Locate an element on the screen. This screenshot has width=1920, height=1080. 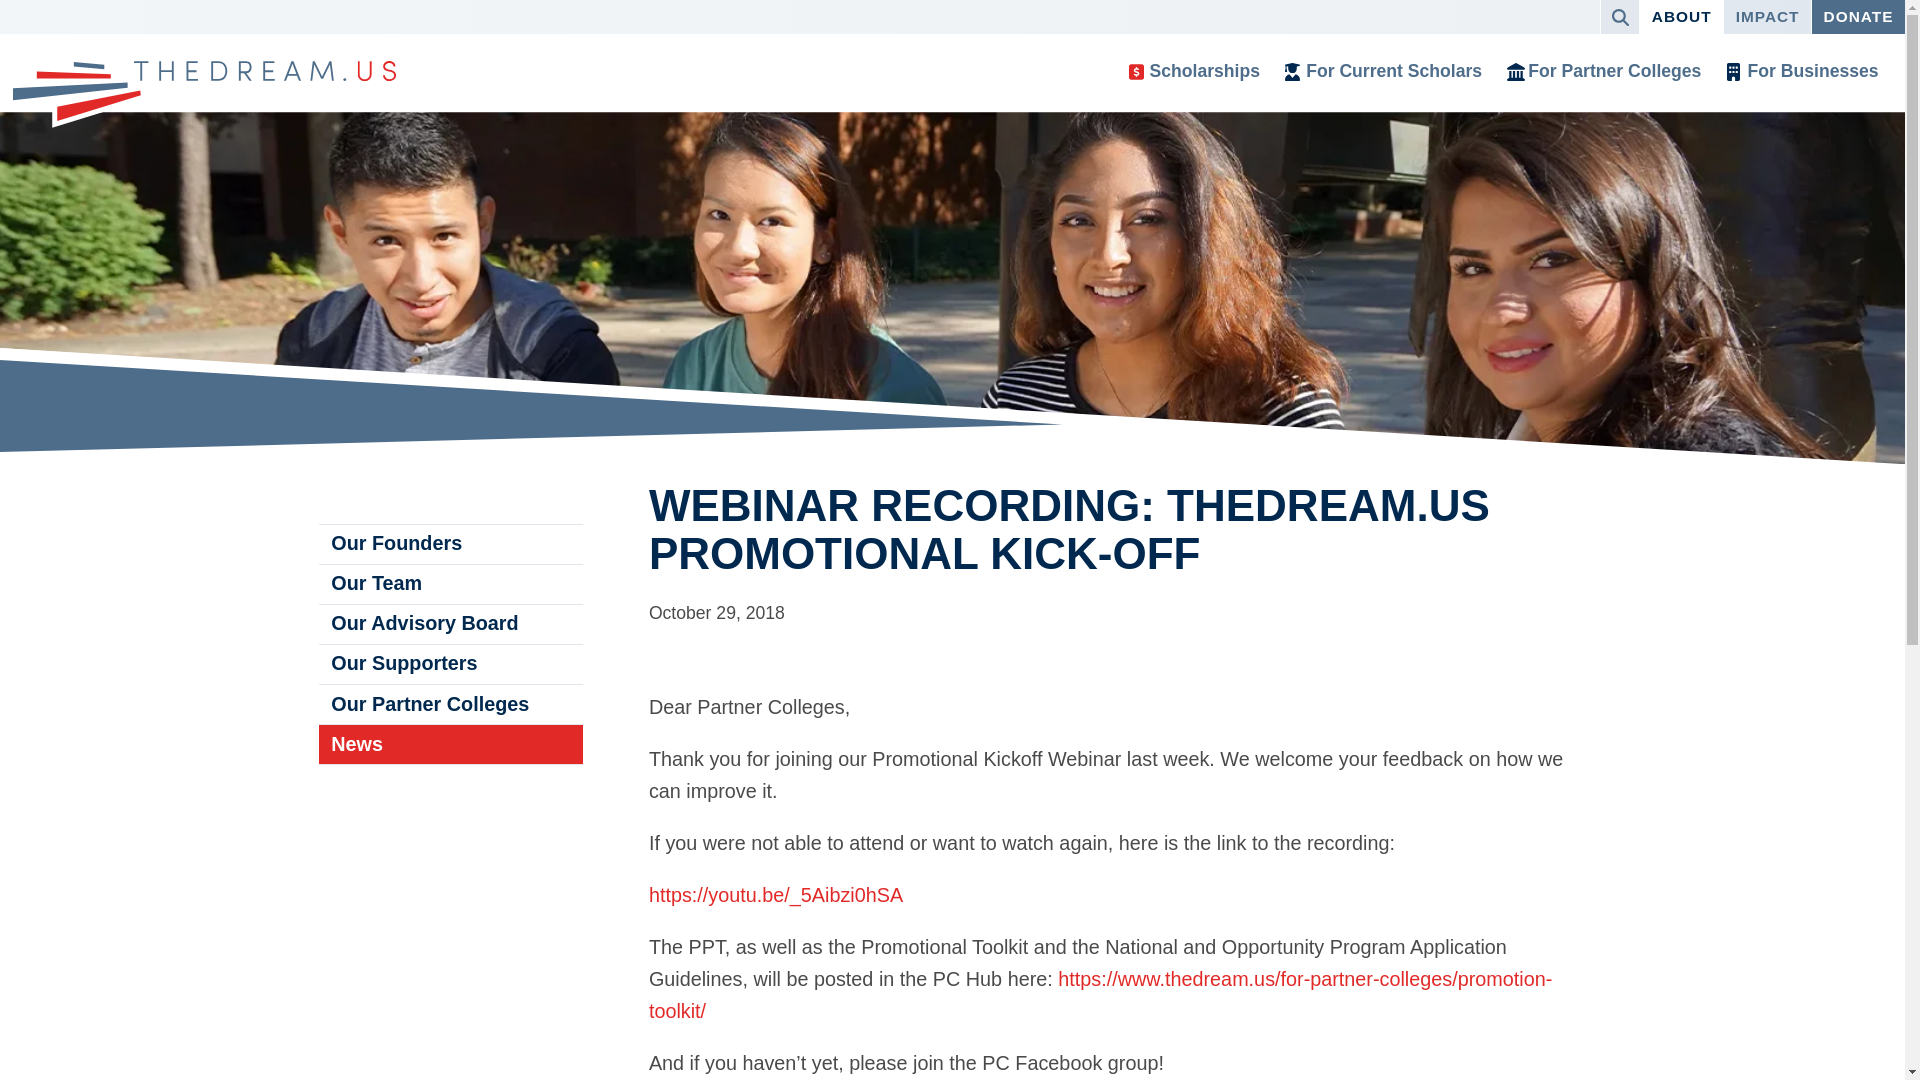
For Businesses is located at coordinates (1802, 72).